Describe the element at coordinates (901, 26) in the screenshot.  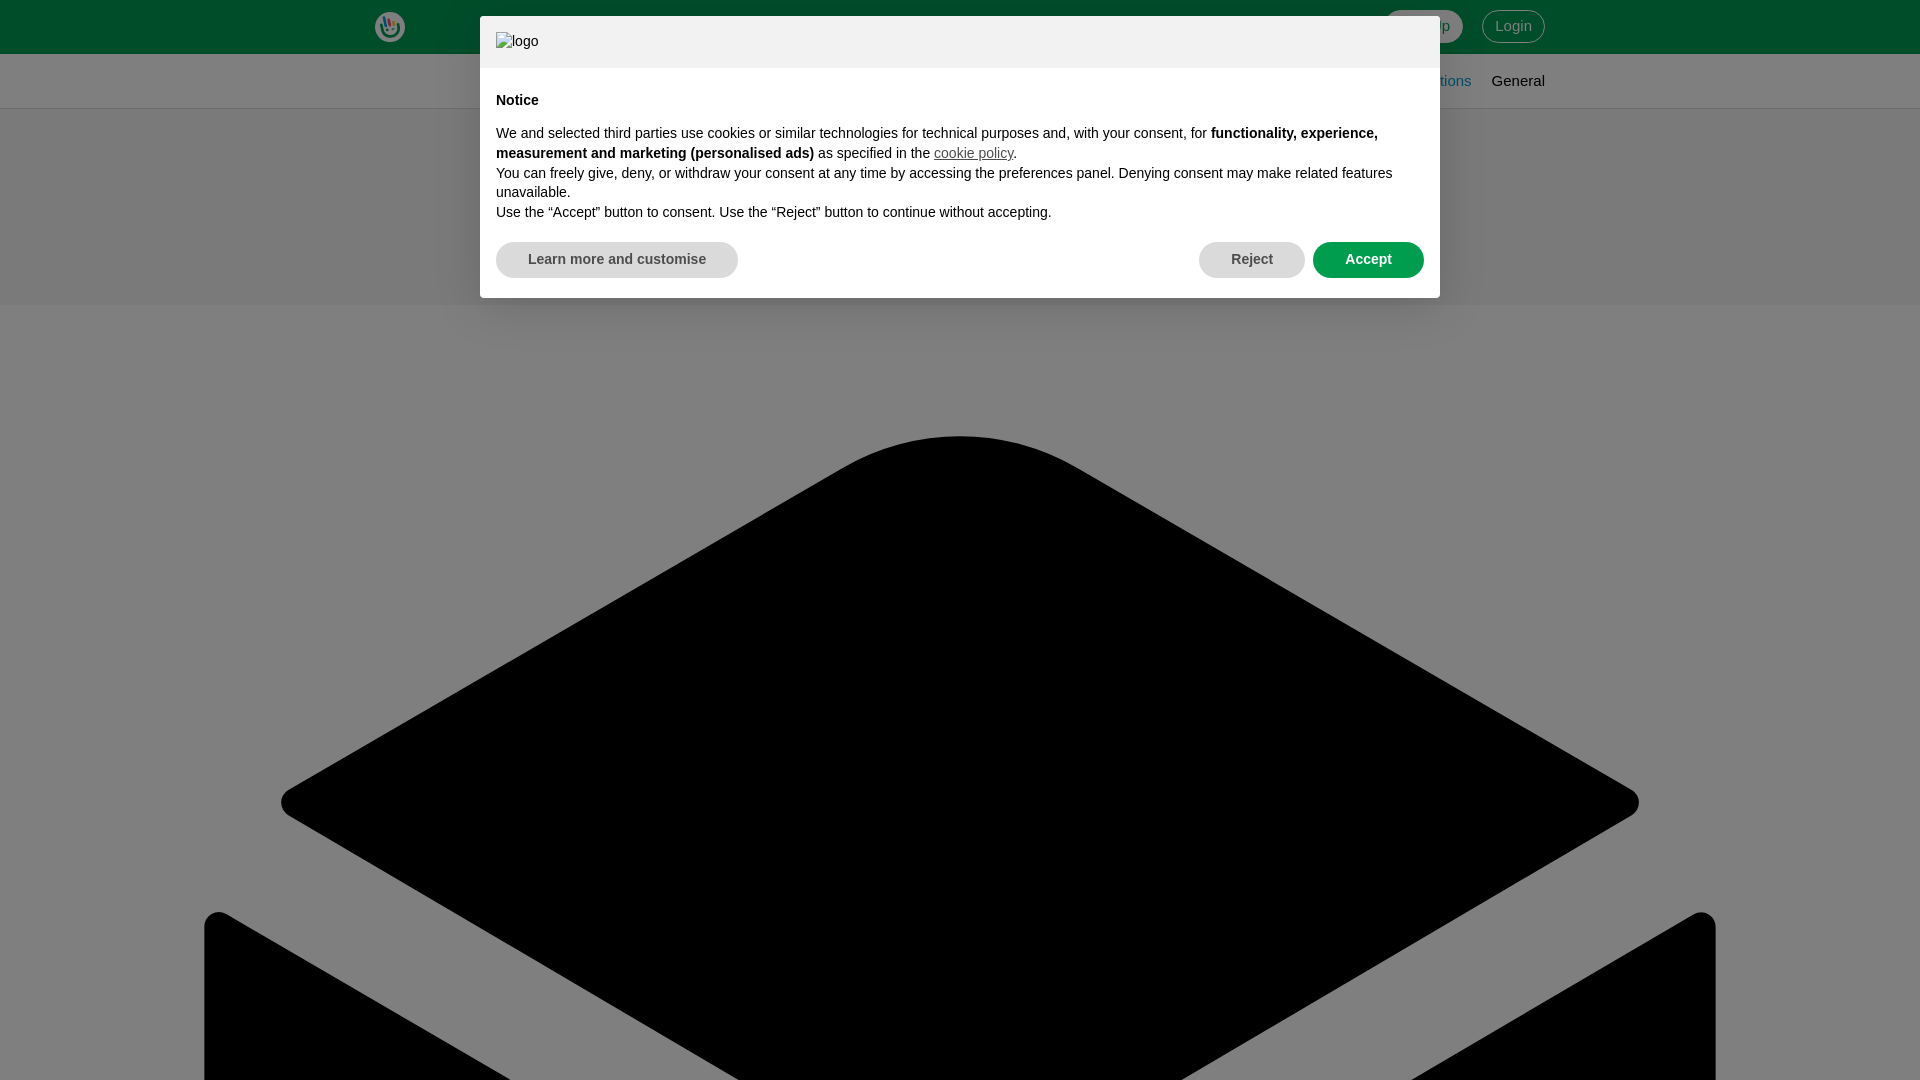
I see `Tutorial and Ticket` at that location.